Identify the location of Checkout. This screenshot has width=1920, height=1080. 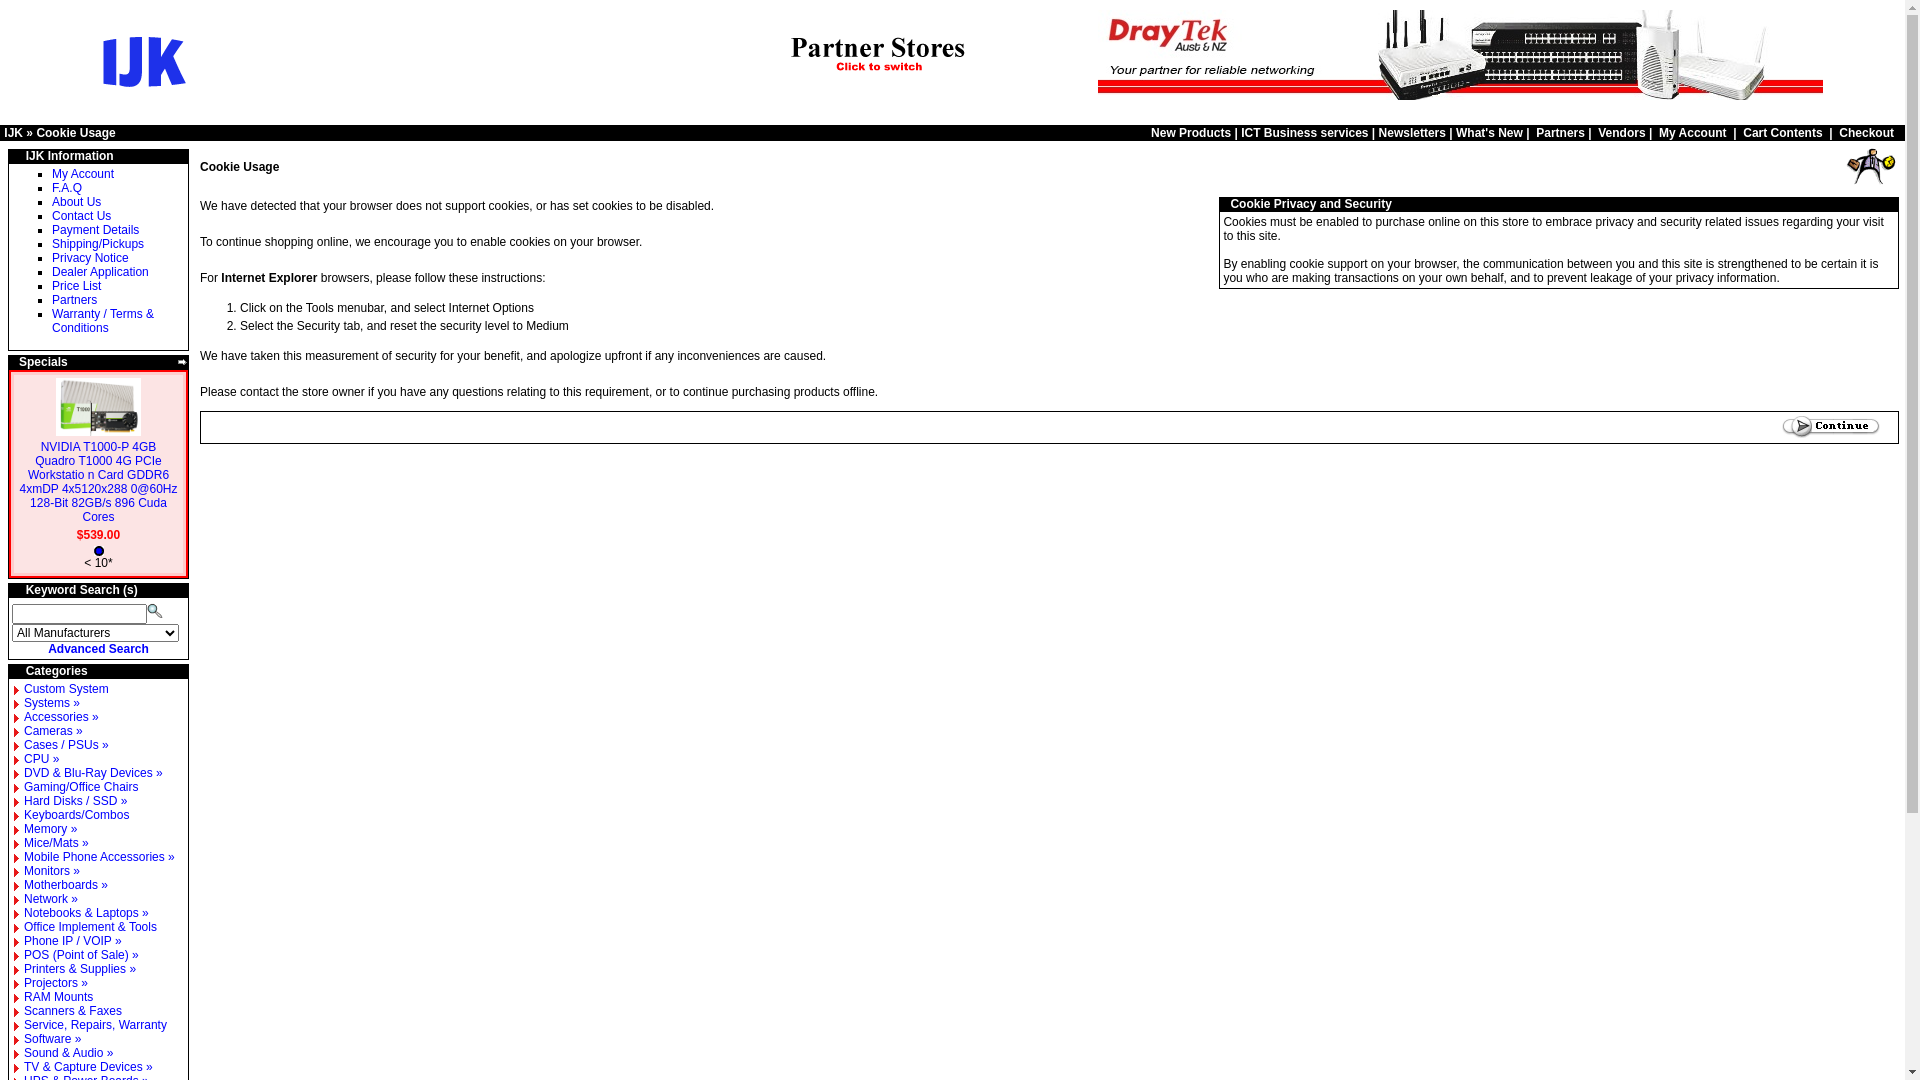
(1866, 133).